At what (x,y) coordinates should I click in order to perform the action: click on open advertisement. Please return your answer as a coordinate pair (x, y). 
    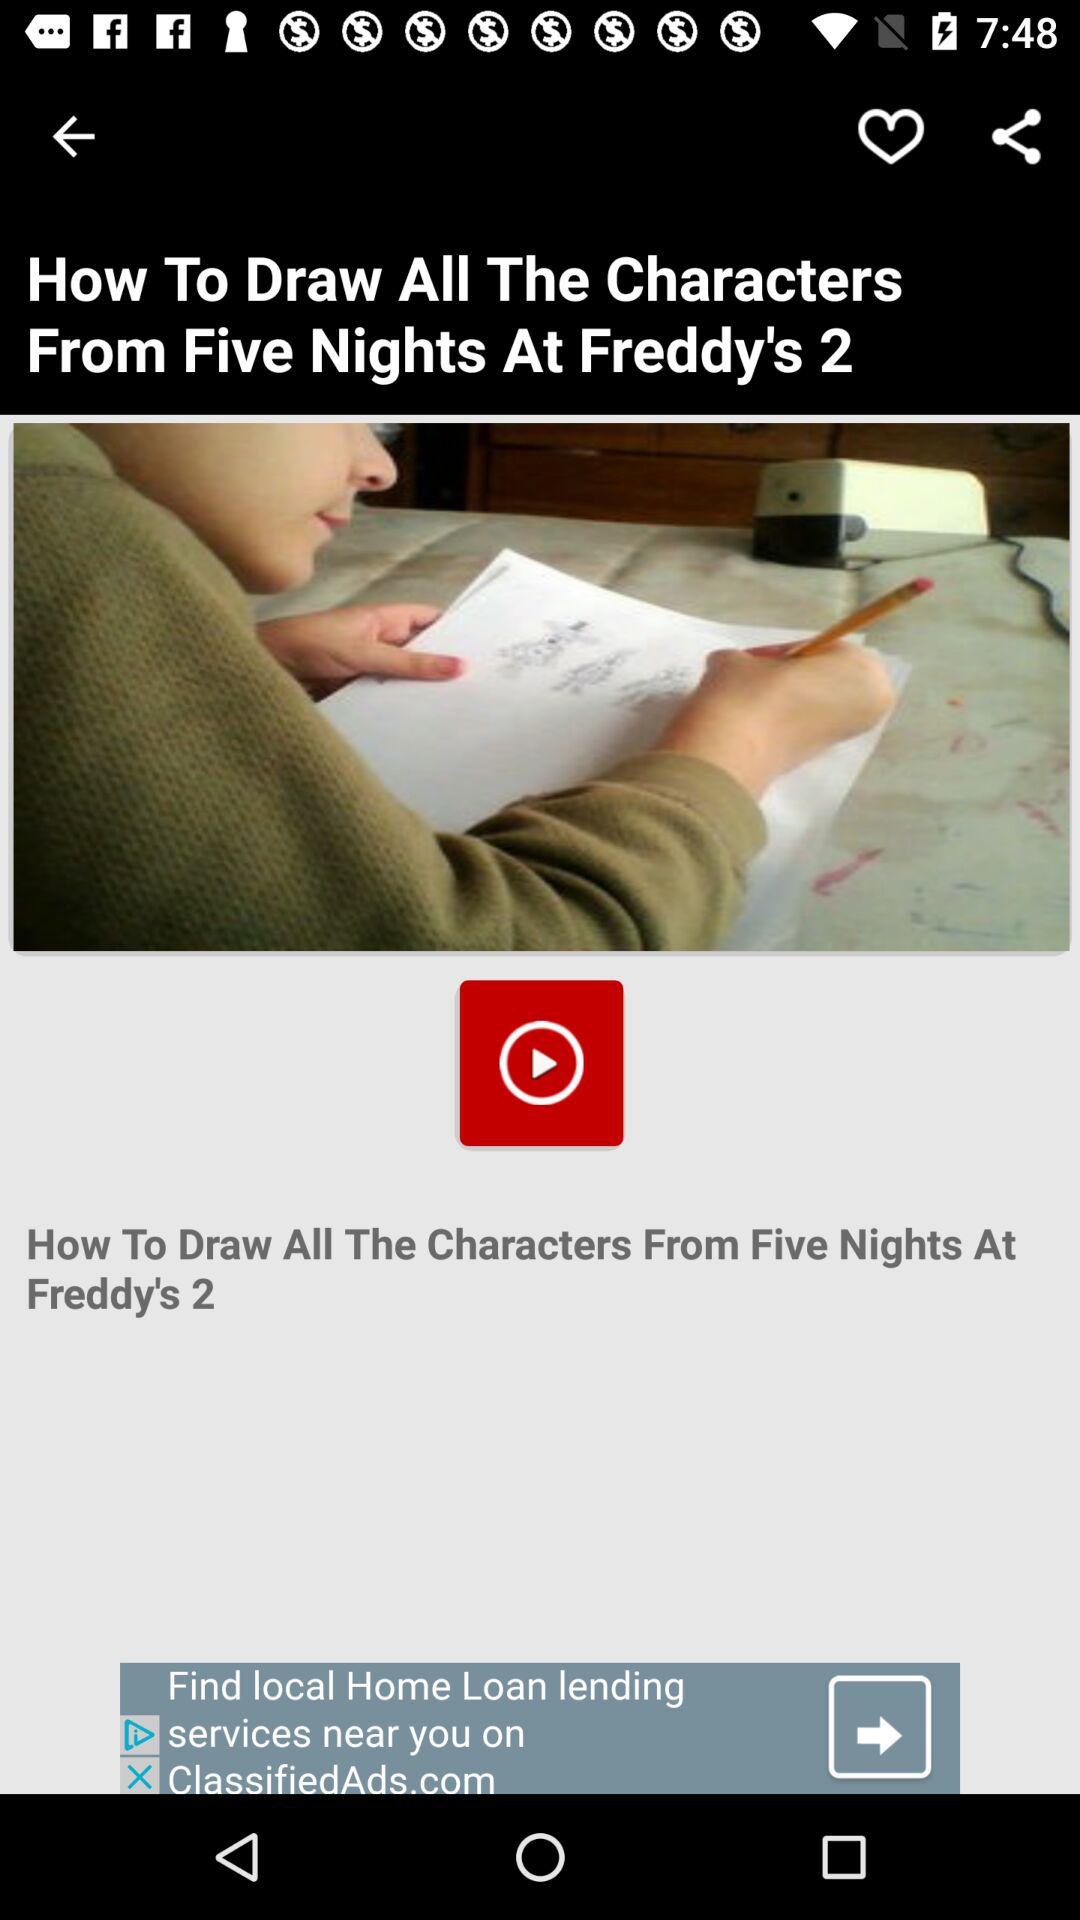
    Looking at the image, I should click on (540, 1728).